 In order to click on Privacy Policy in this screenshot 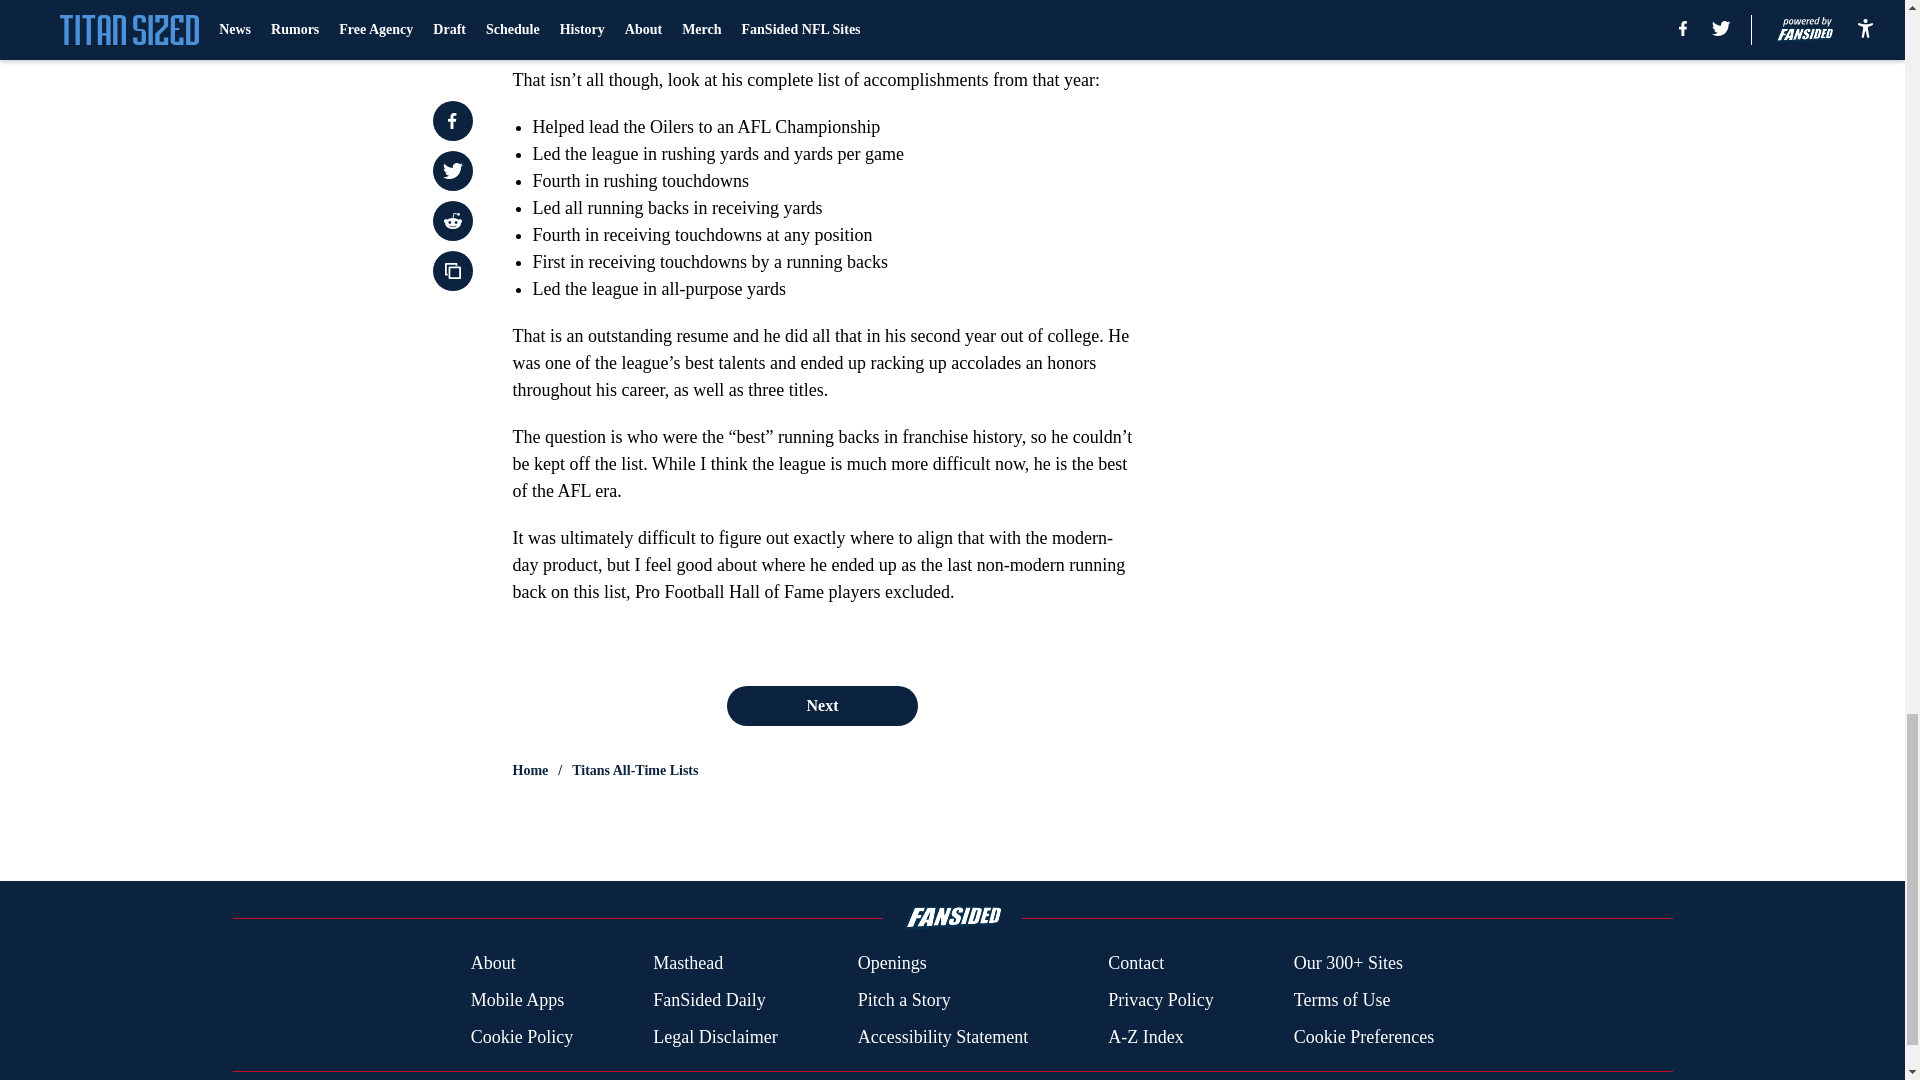, I will do `click(1160, 1000)`.